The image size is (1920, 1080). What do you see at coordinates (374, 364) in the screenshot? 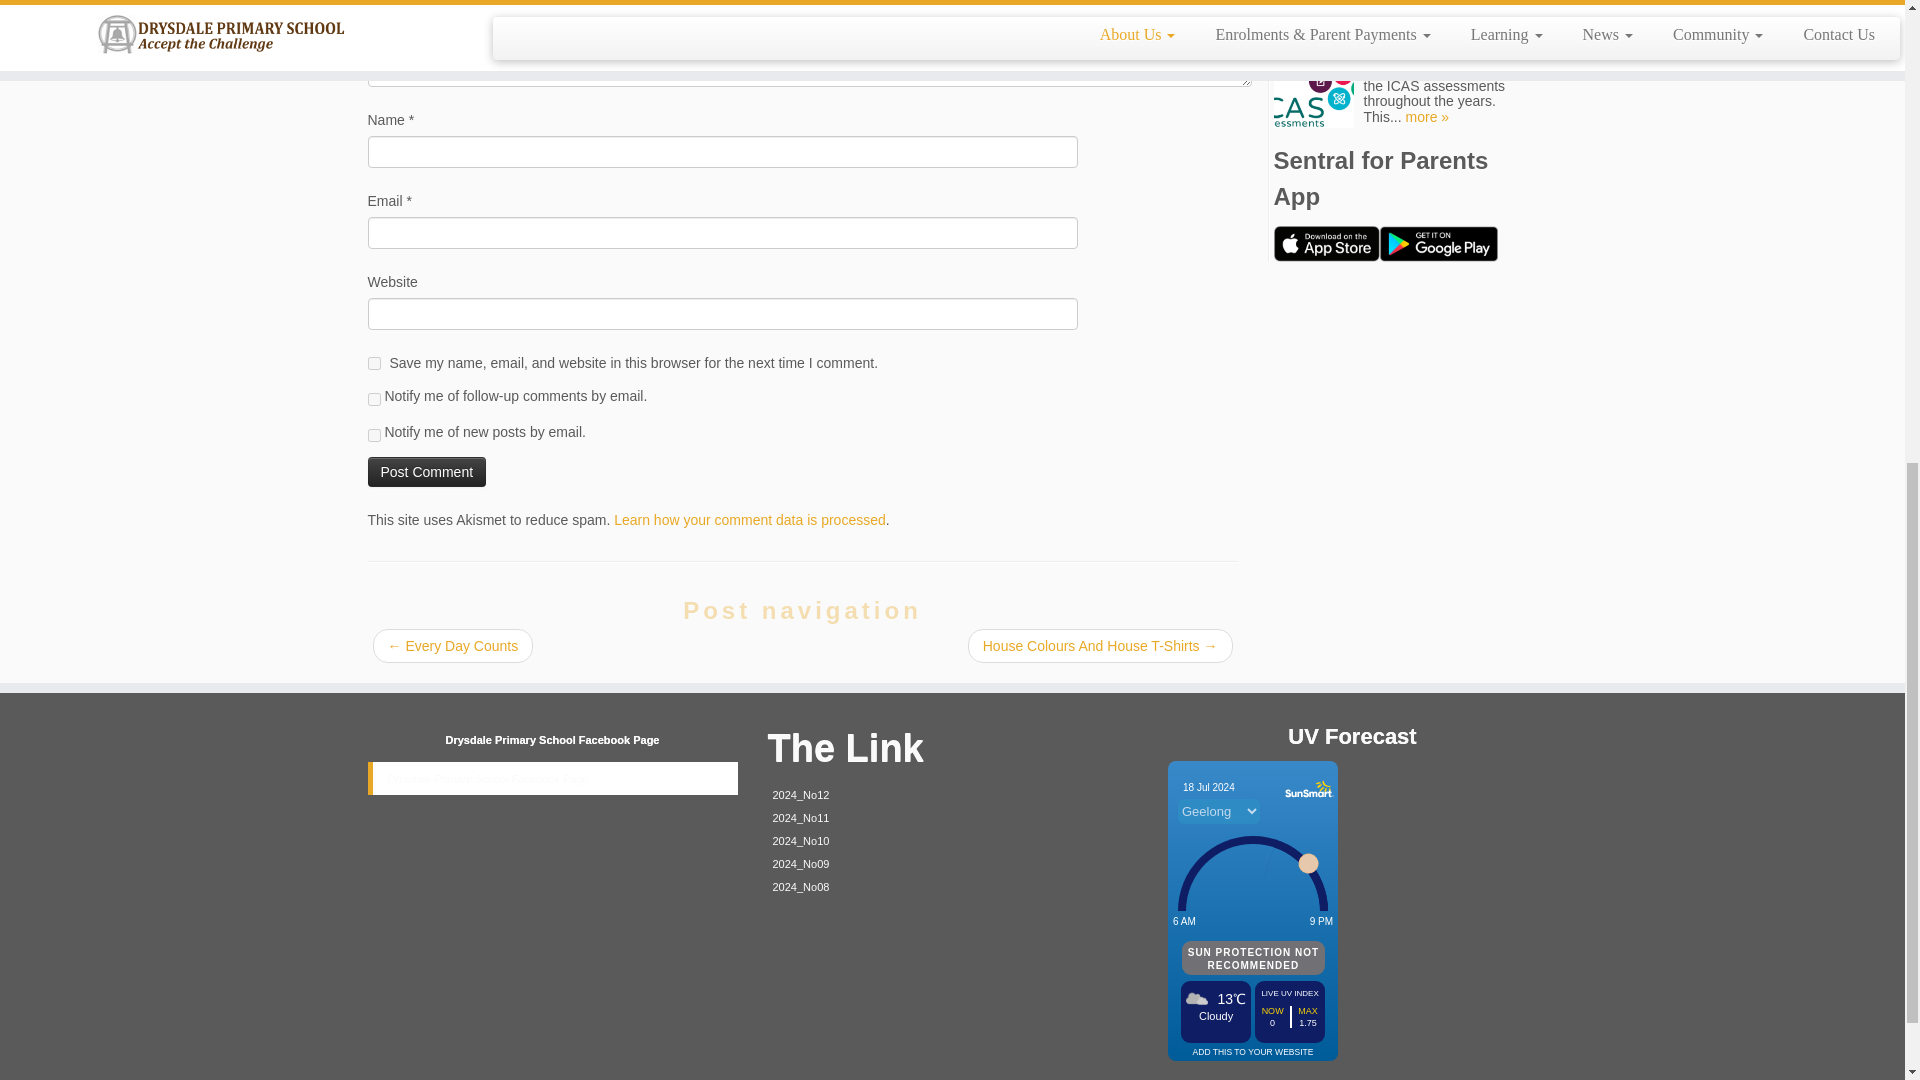
I see `yes` at bounding box center [374, 364].